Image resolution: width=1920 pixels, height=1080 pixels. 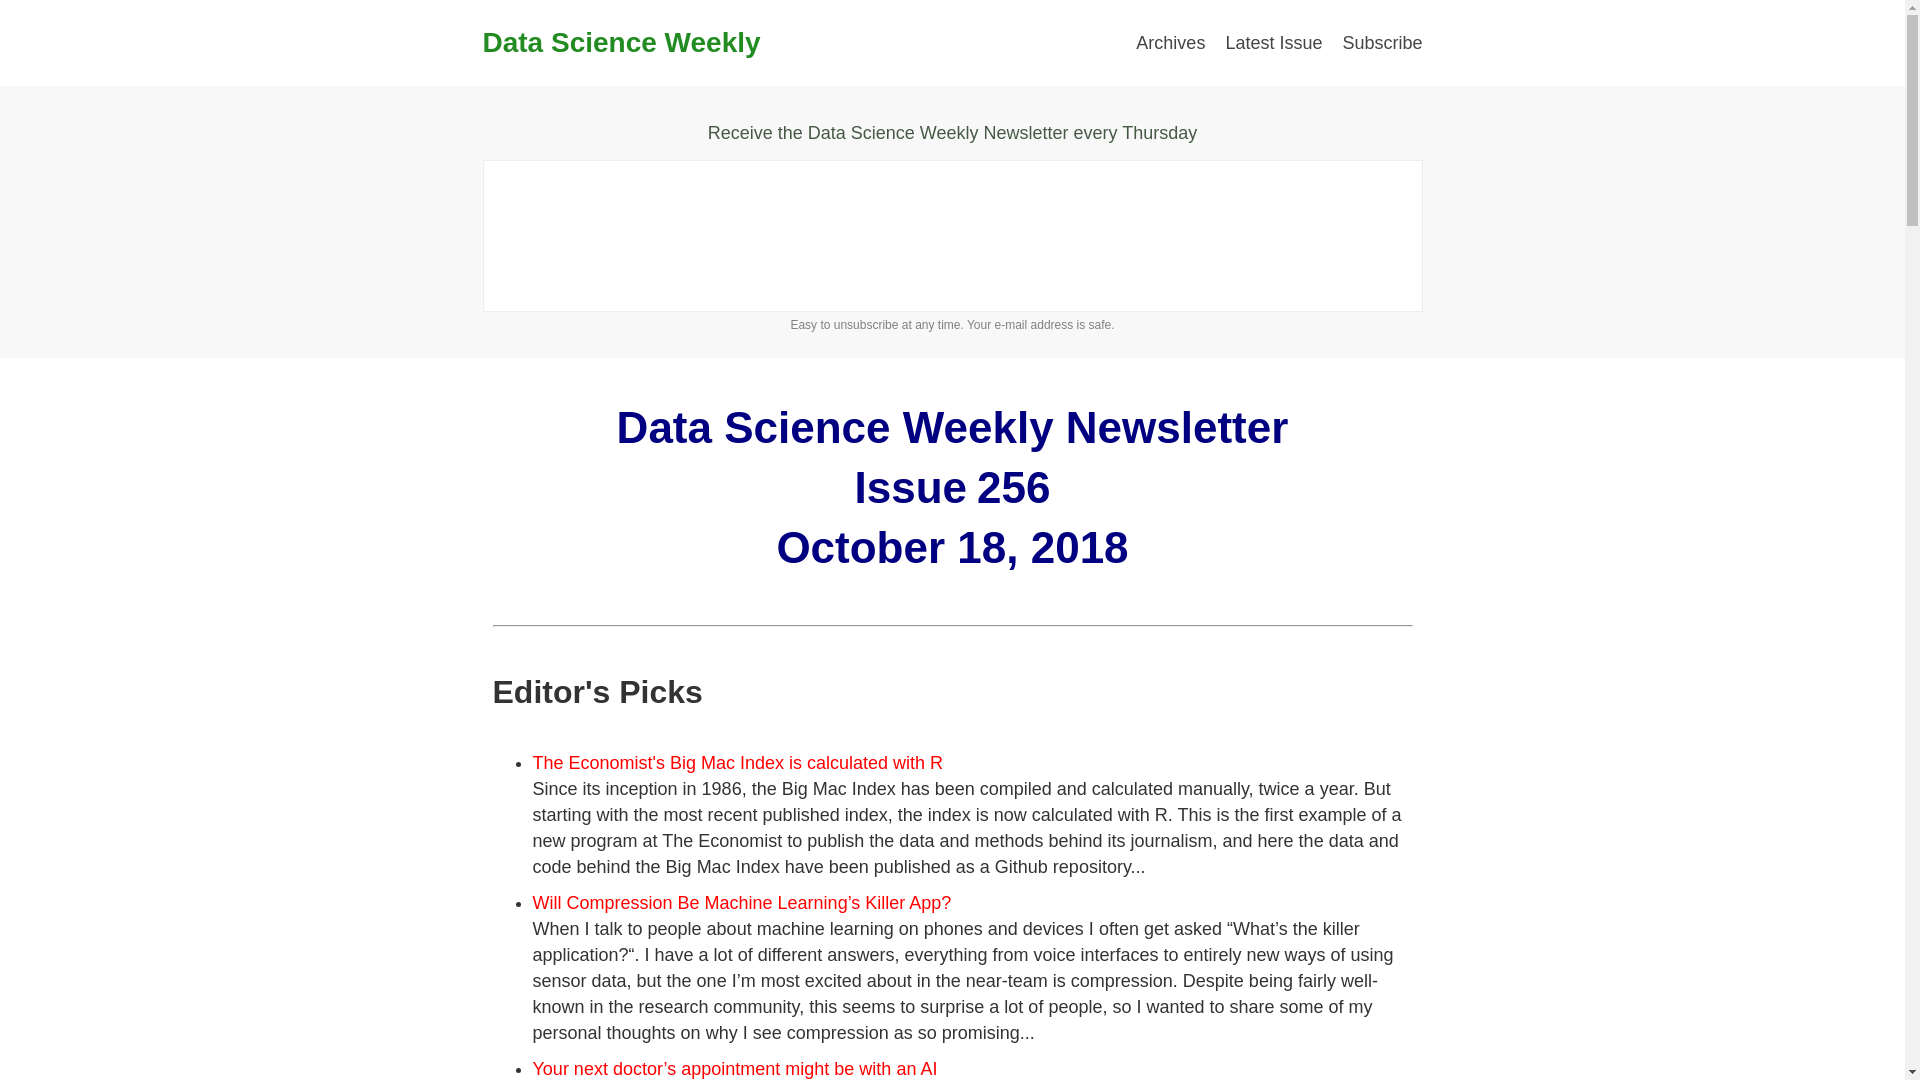 What do you see at coordinates (1170, 42) in the screenshot?
I see `Archives` at bounding box center [1170, 42].